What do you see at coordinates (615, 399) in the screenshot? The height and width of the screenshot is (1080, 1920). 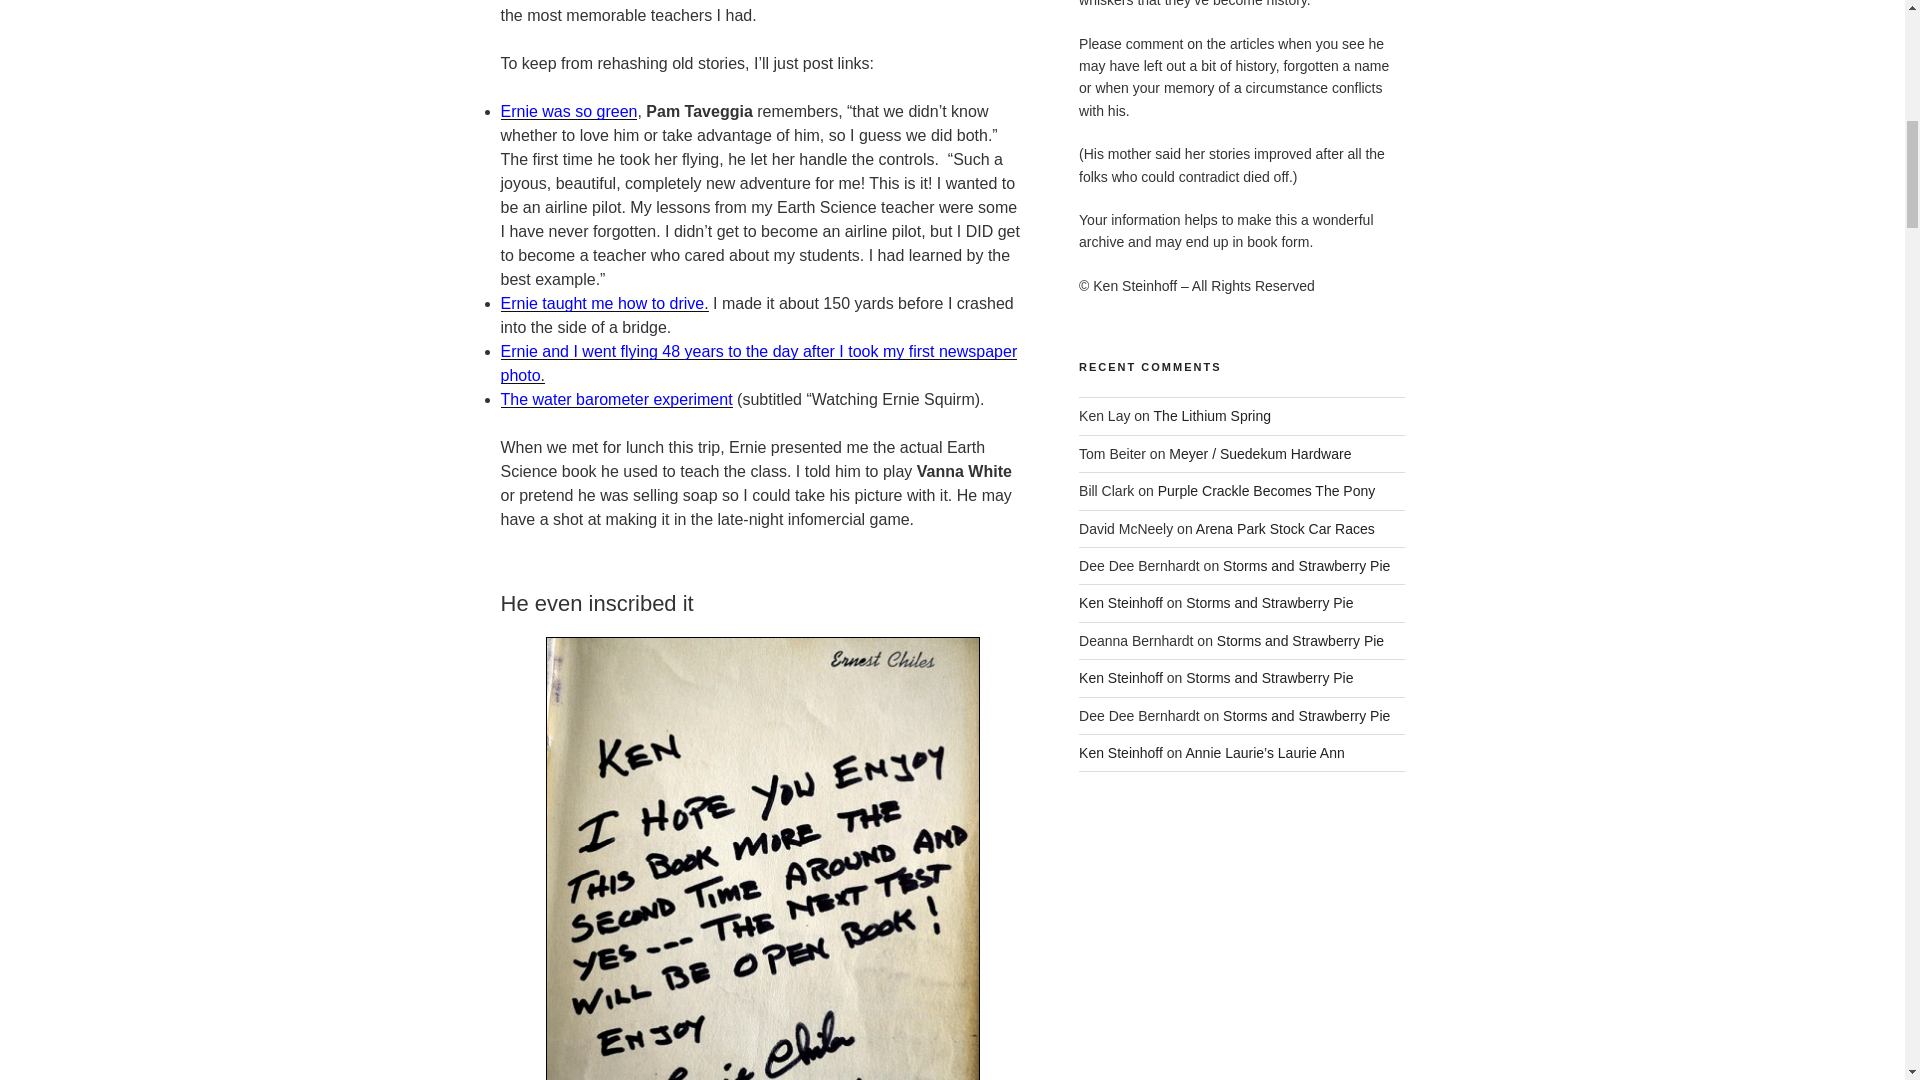 I see `Building a water barometer` at bounding box center [615, 399].